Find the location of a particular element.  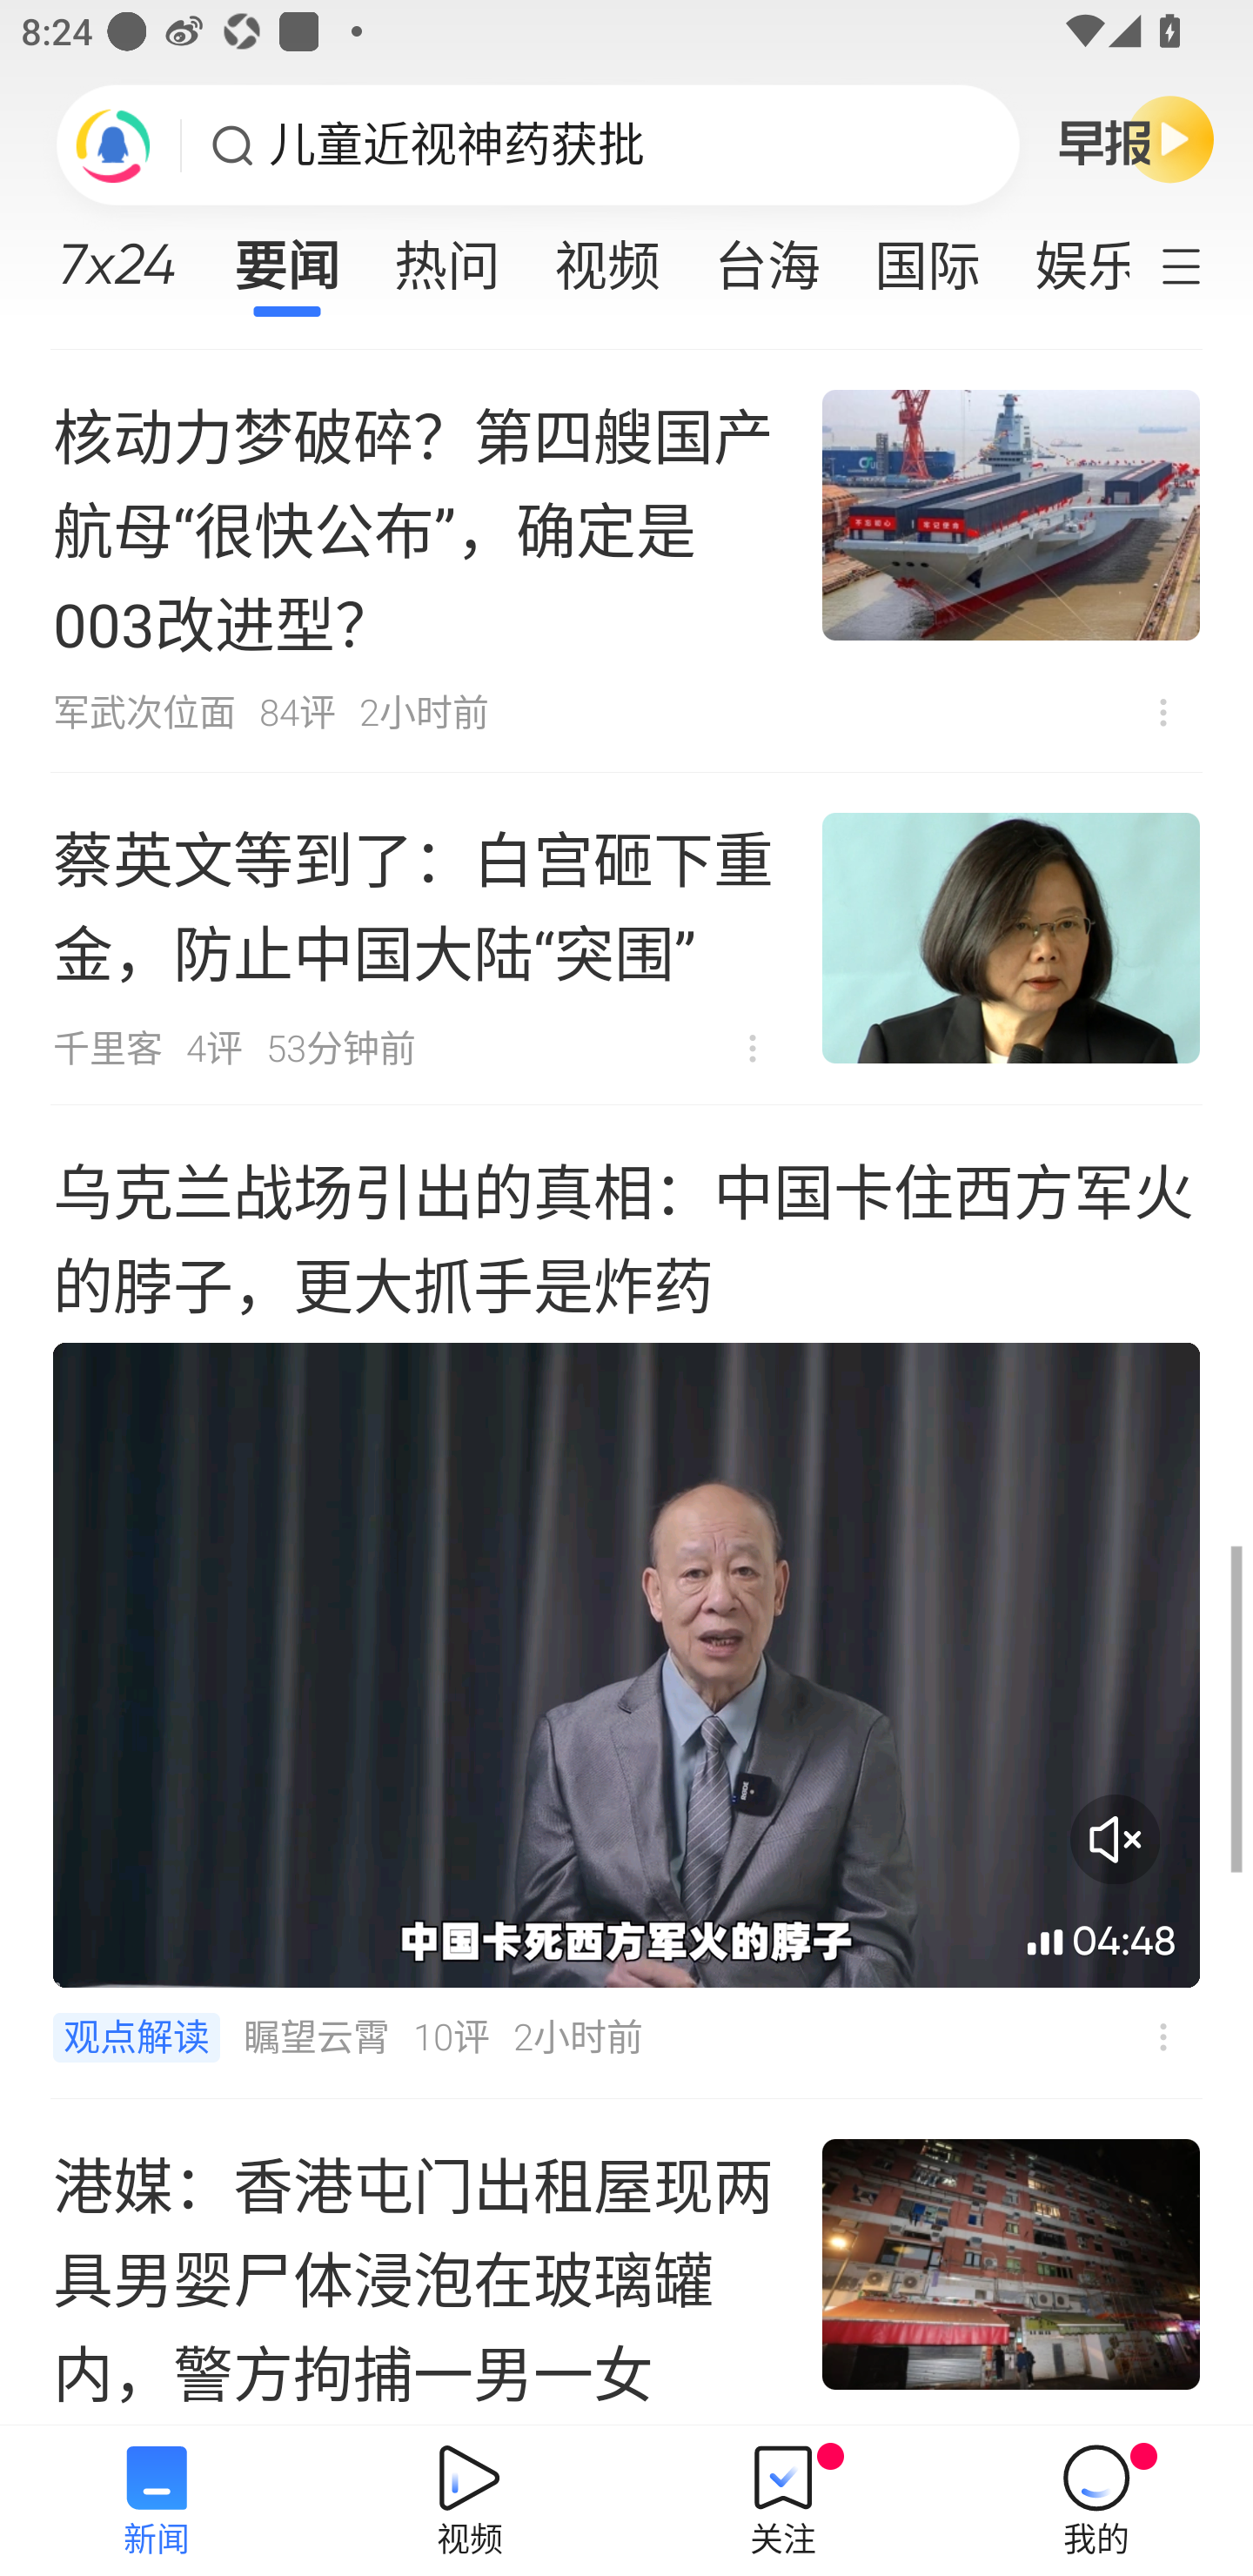

 定制频道 is located at coordinates (1201, 264).